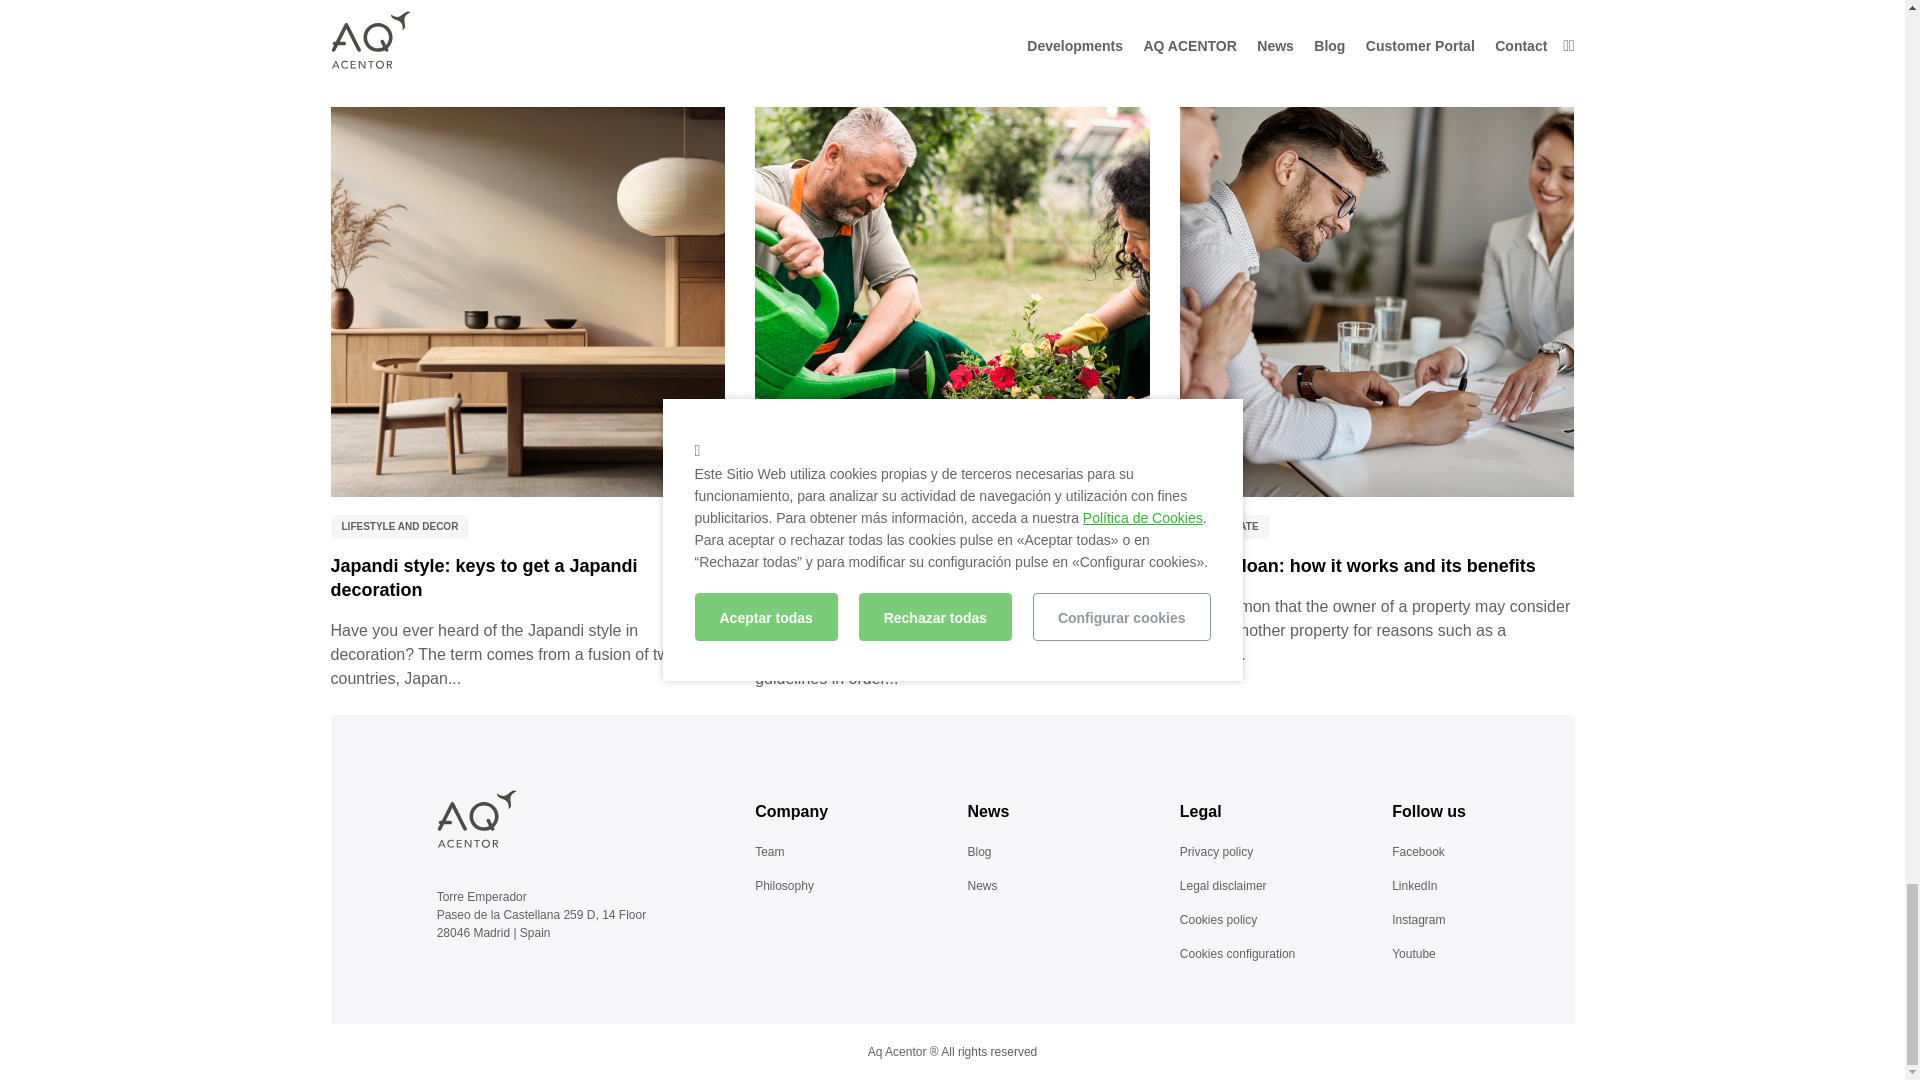  Describe the element at coordinates (1358, 566) in the screenshot. I see `Bridge loan: how it works and its benefits` at that location.